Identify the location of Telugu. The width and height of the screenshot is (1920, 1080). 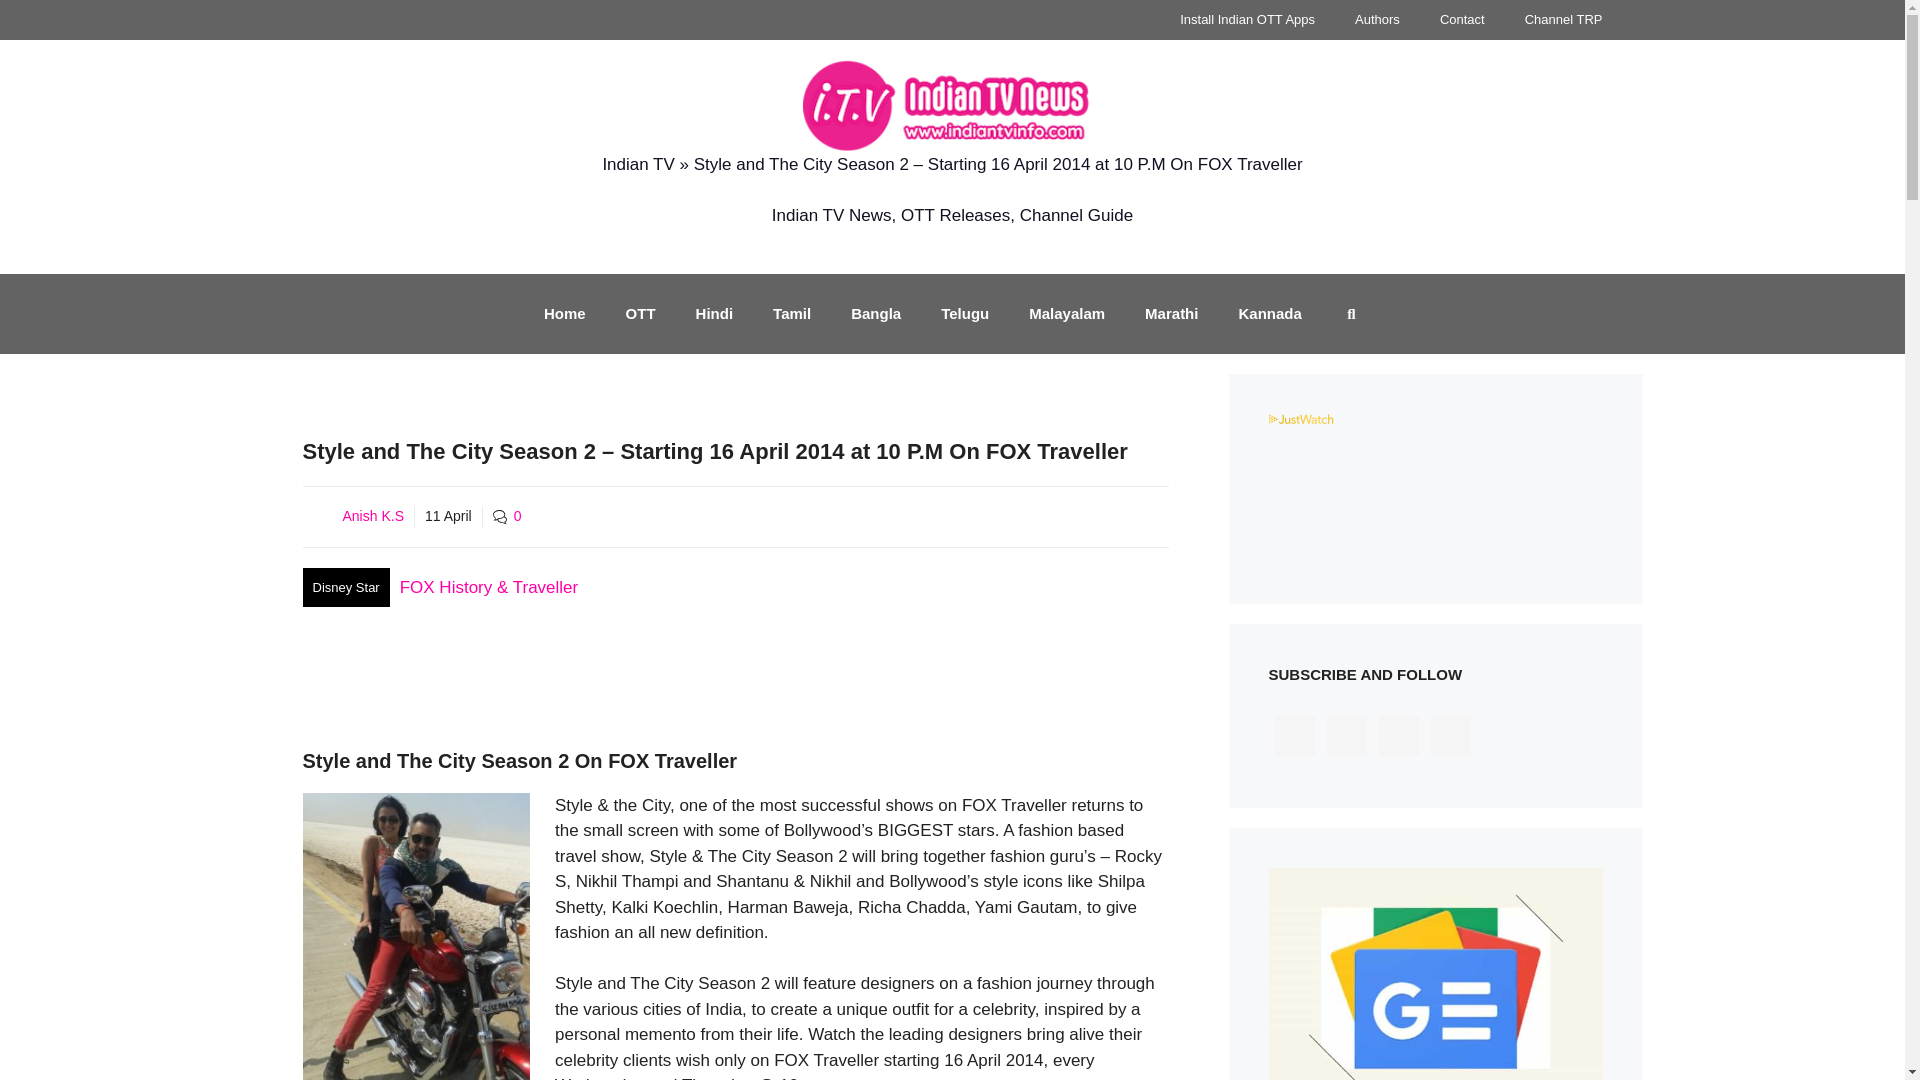
(965, 314).